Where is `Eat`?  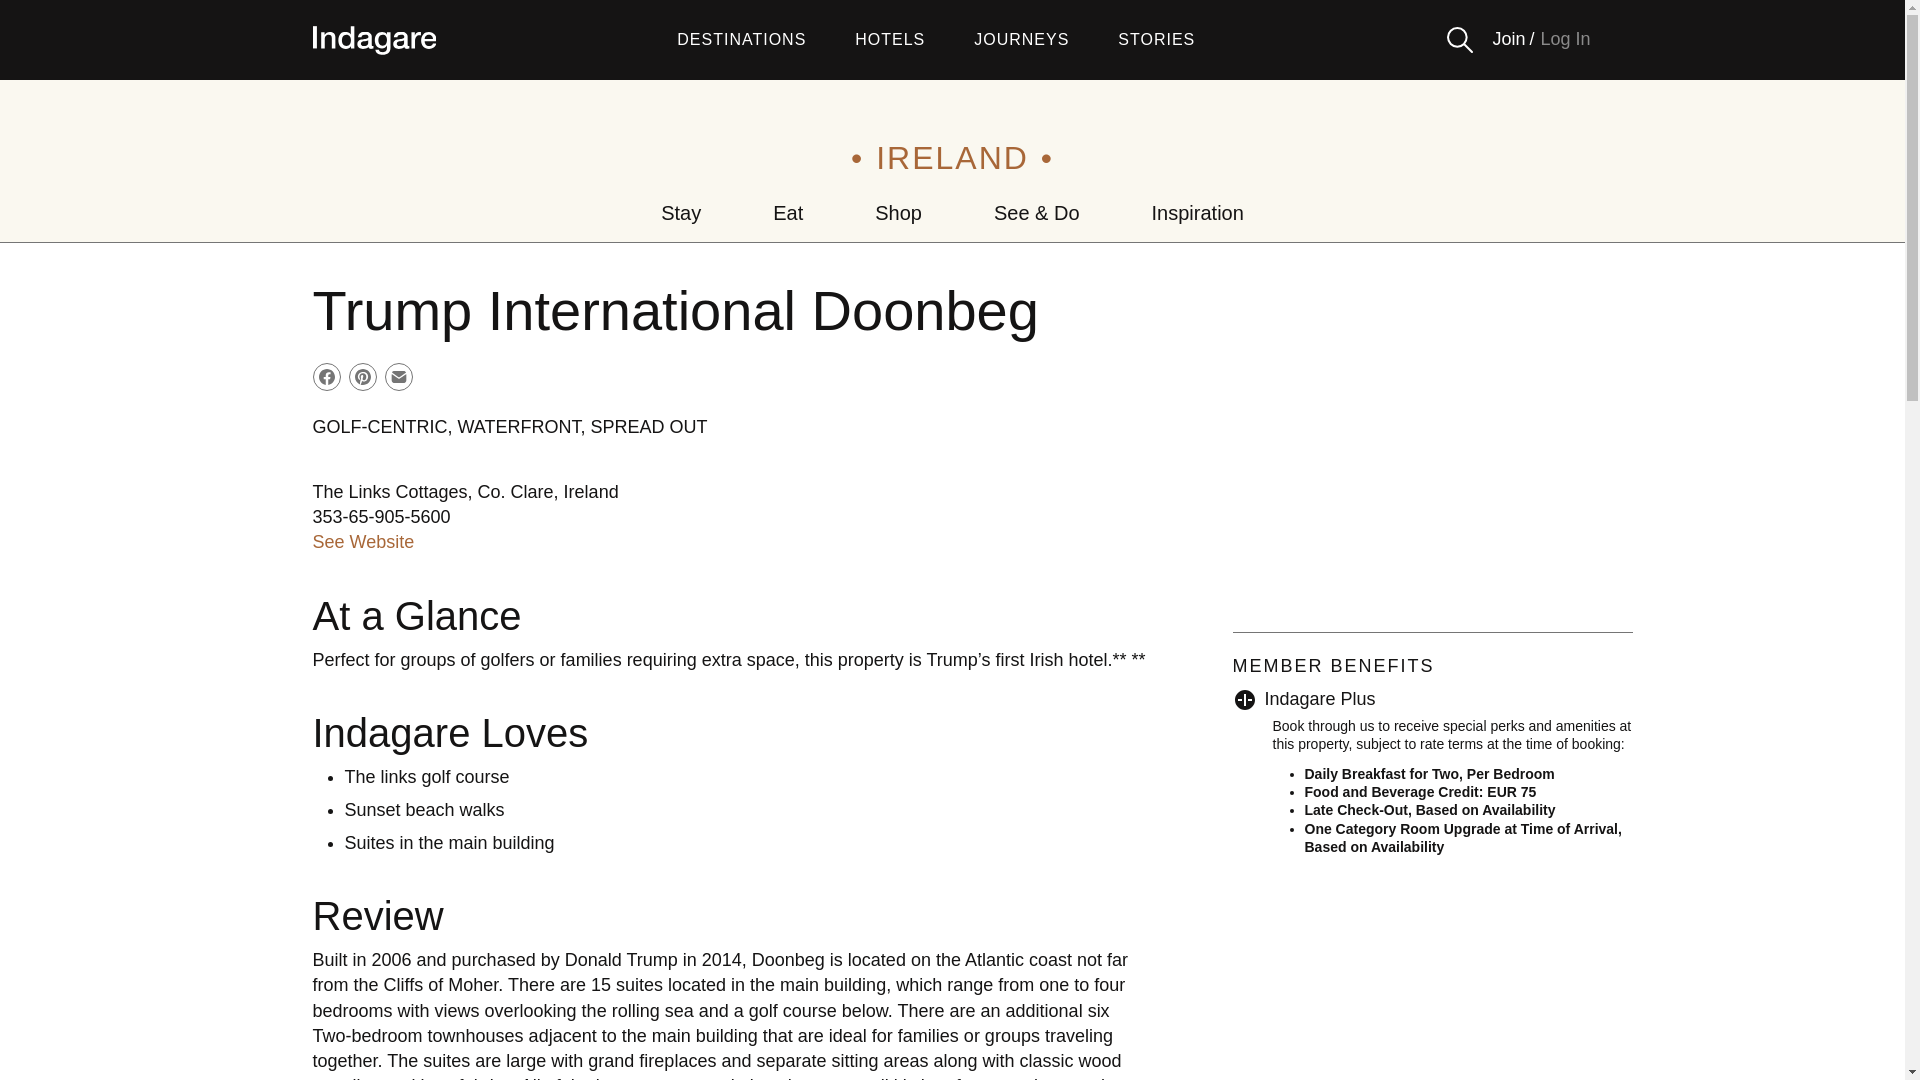
Eat is located at coordinates (788, 212).